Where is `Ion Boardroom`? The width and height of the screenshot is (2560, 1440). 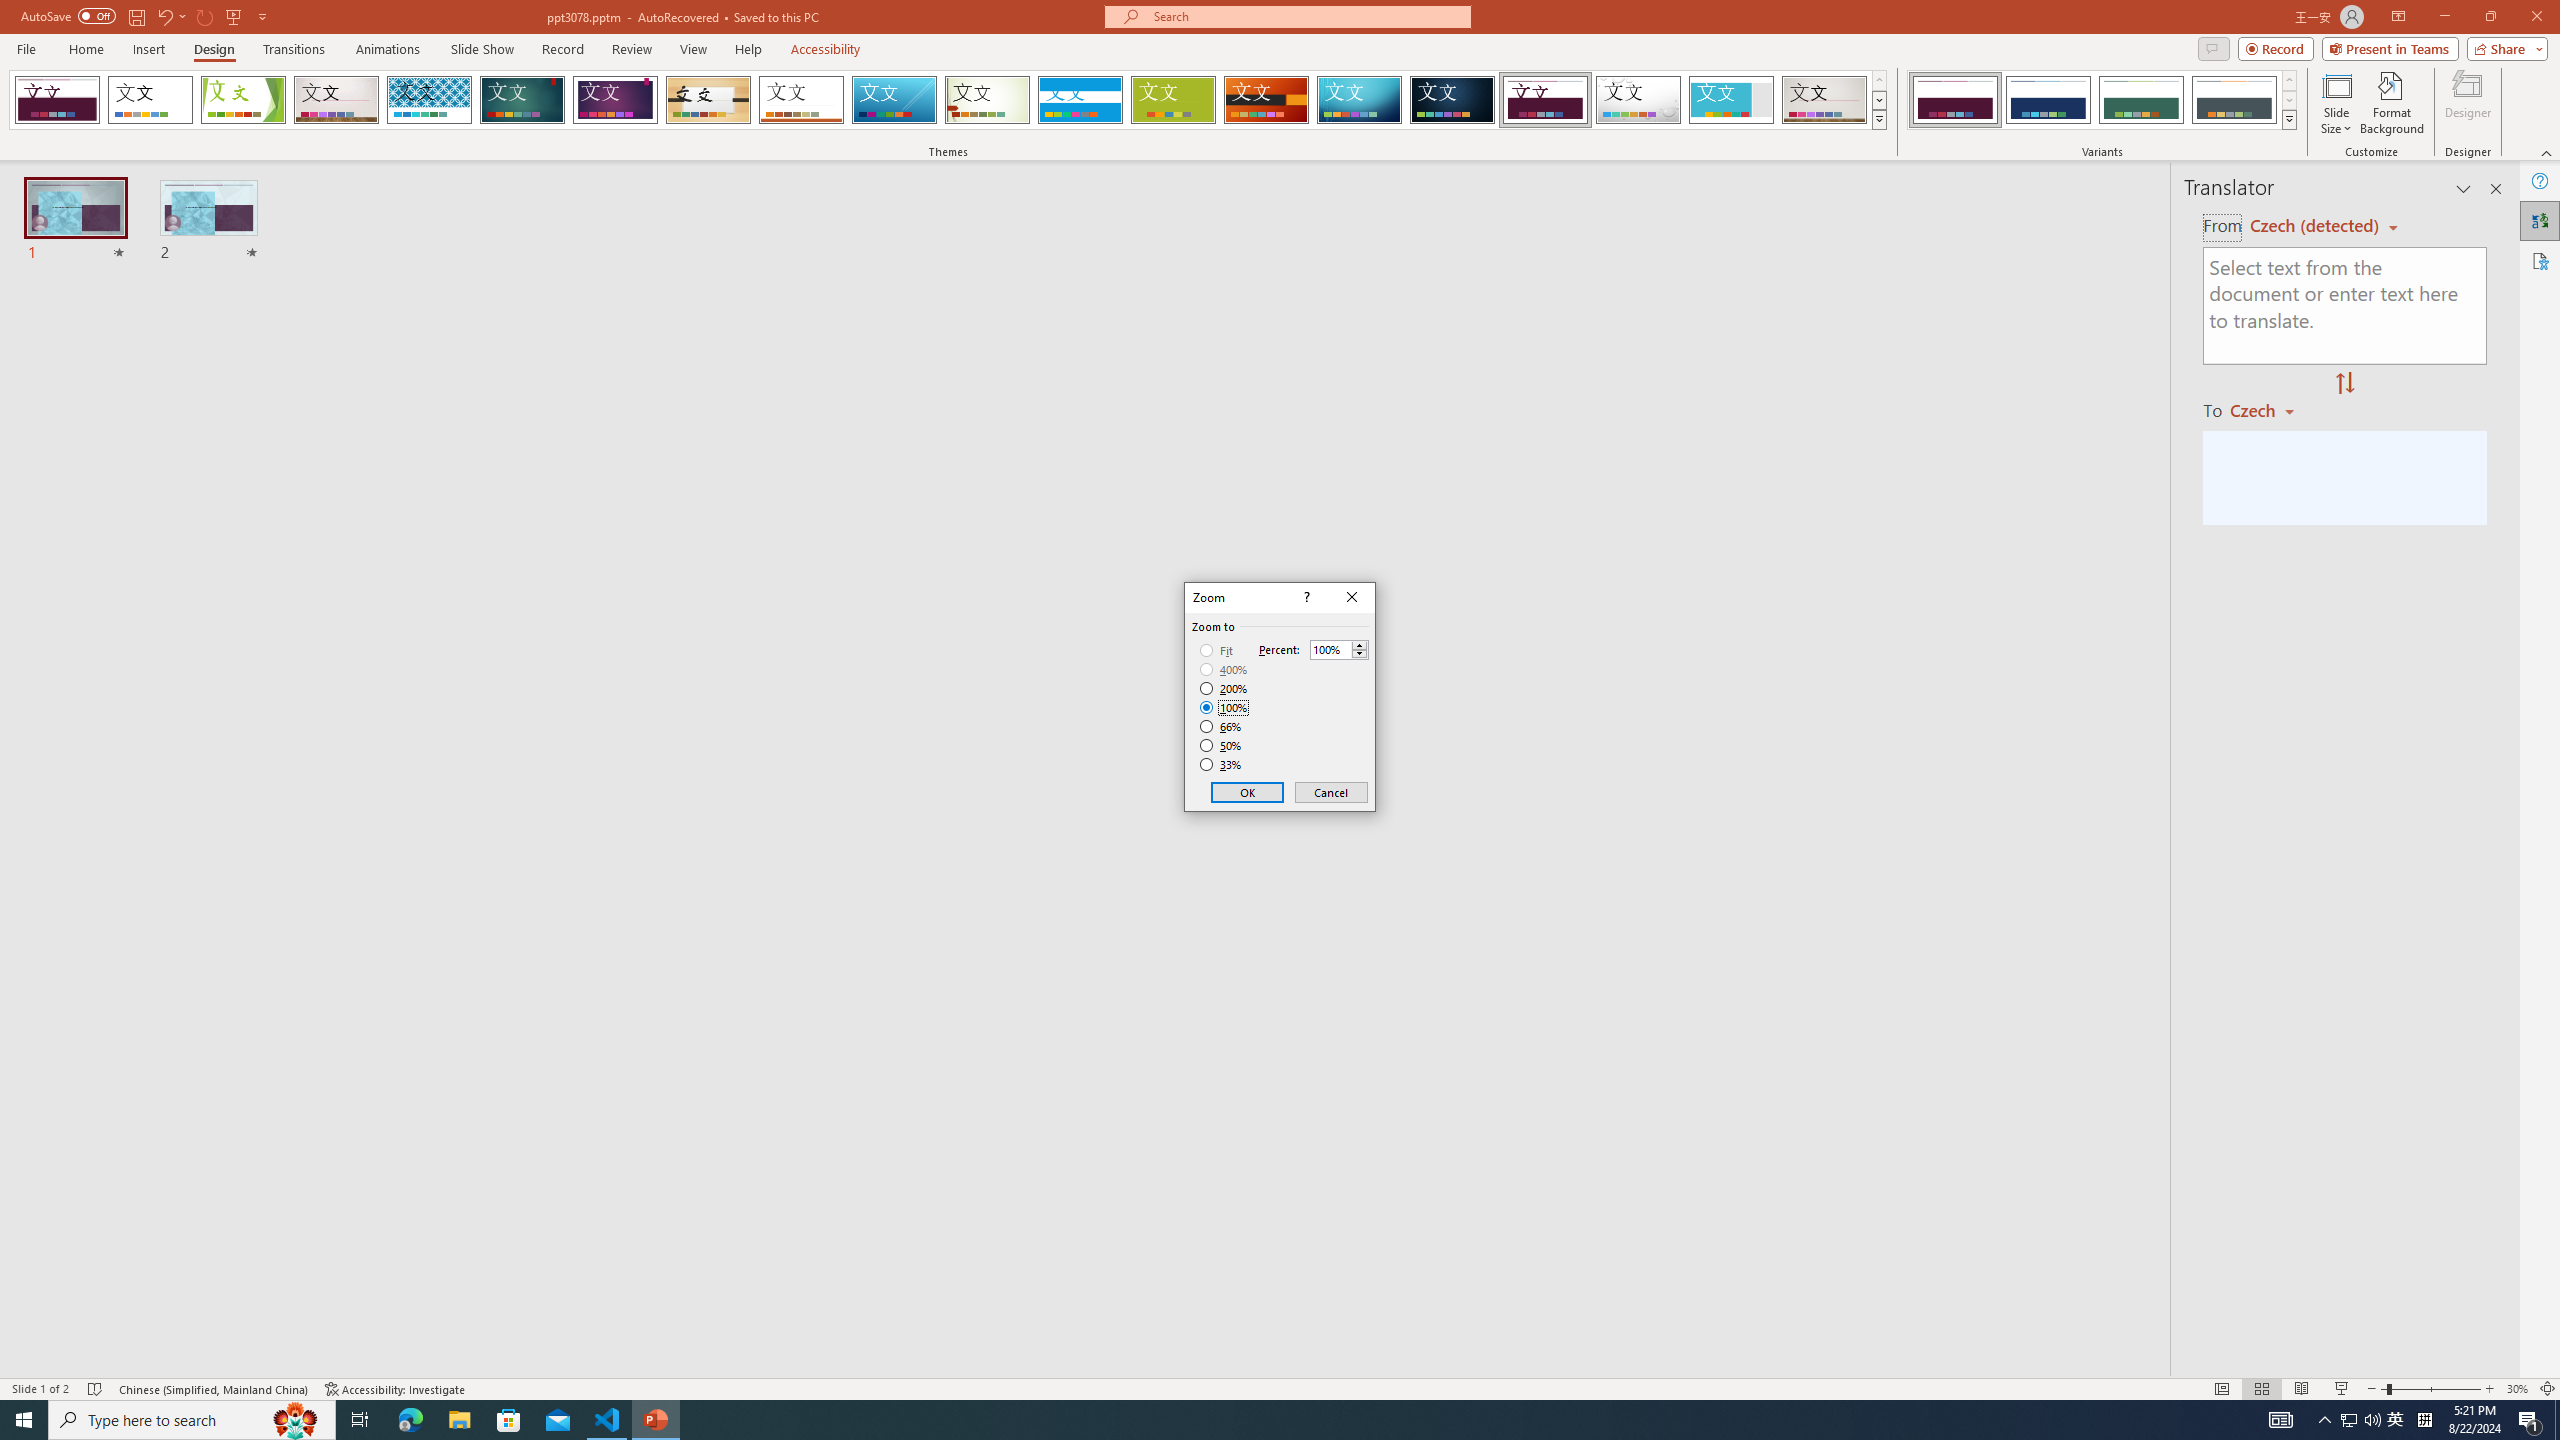 Ion Boardroom is located at coordinates (616, 100).